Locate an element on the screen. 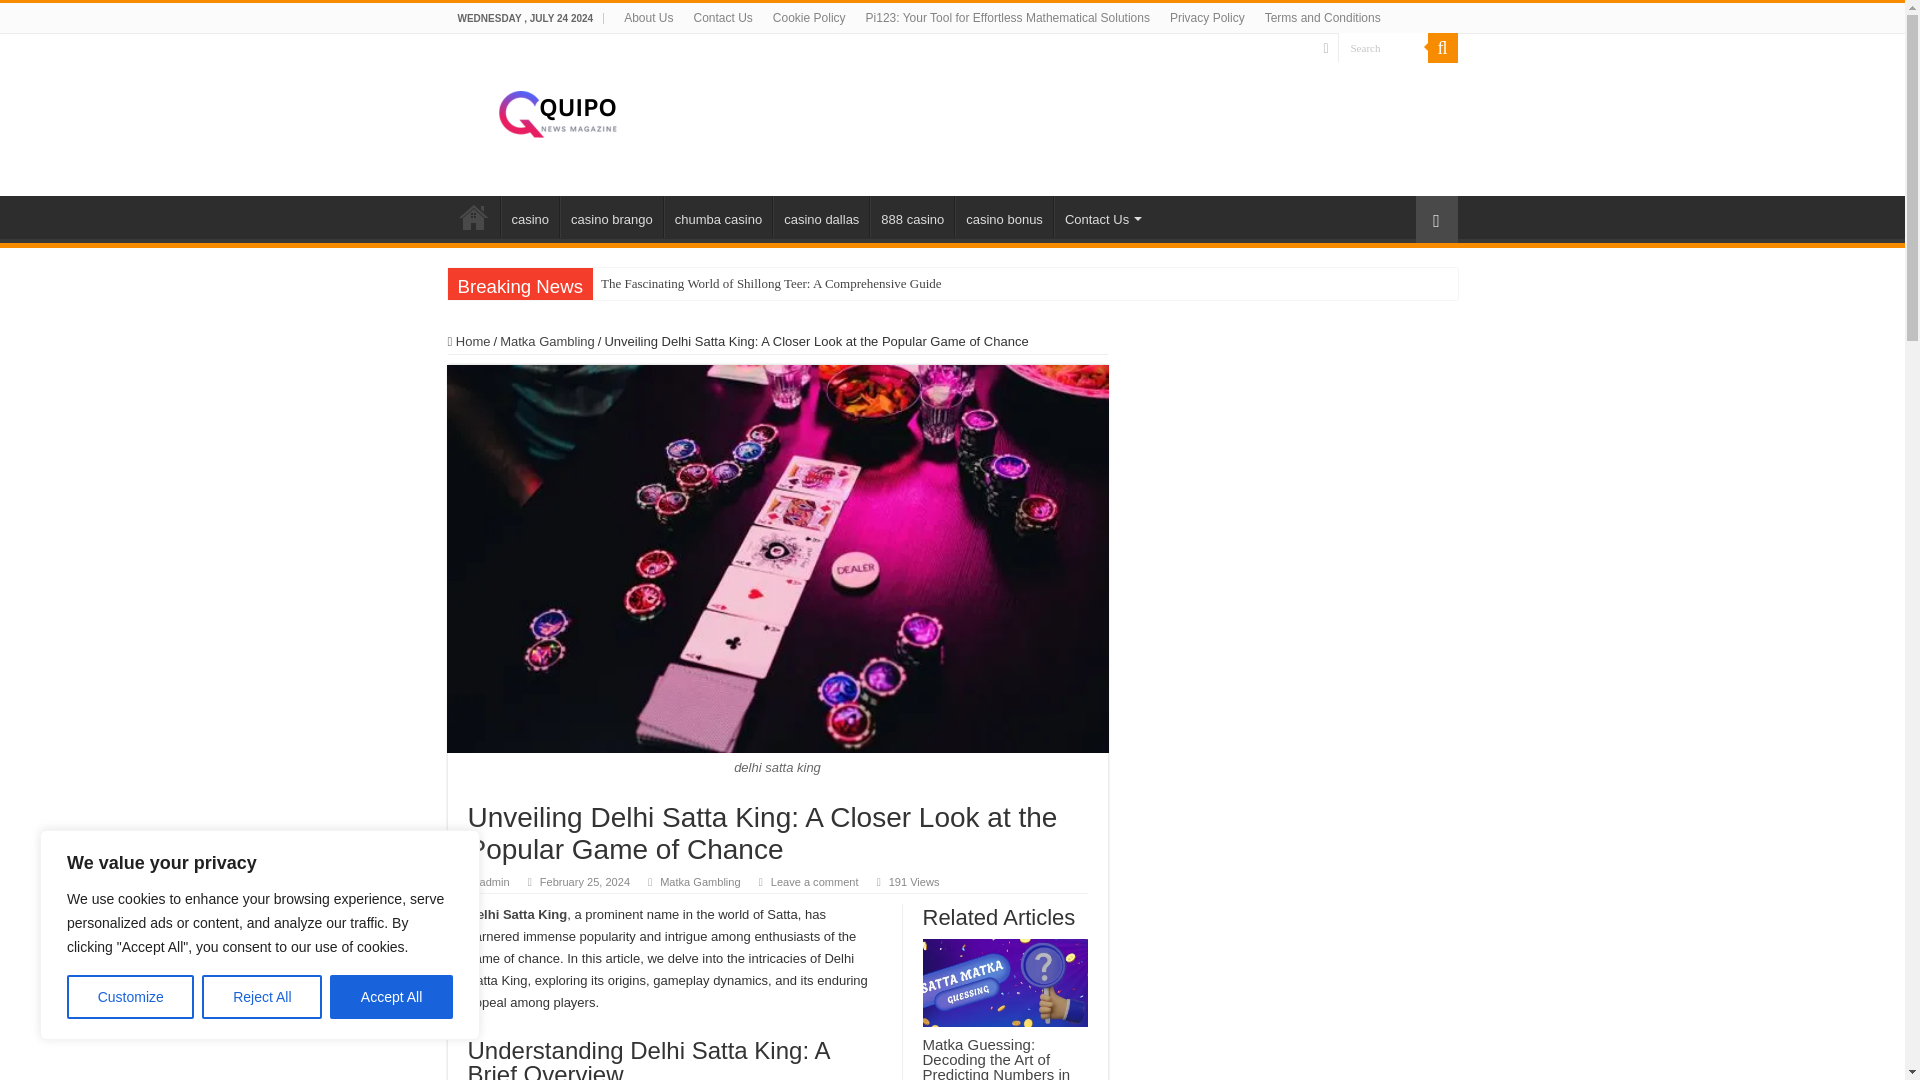 The height and width of the screenshot is (1080, 1920). CasinoQuipo is located at coordinates (557, 111).